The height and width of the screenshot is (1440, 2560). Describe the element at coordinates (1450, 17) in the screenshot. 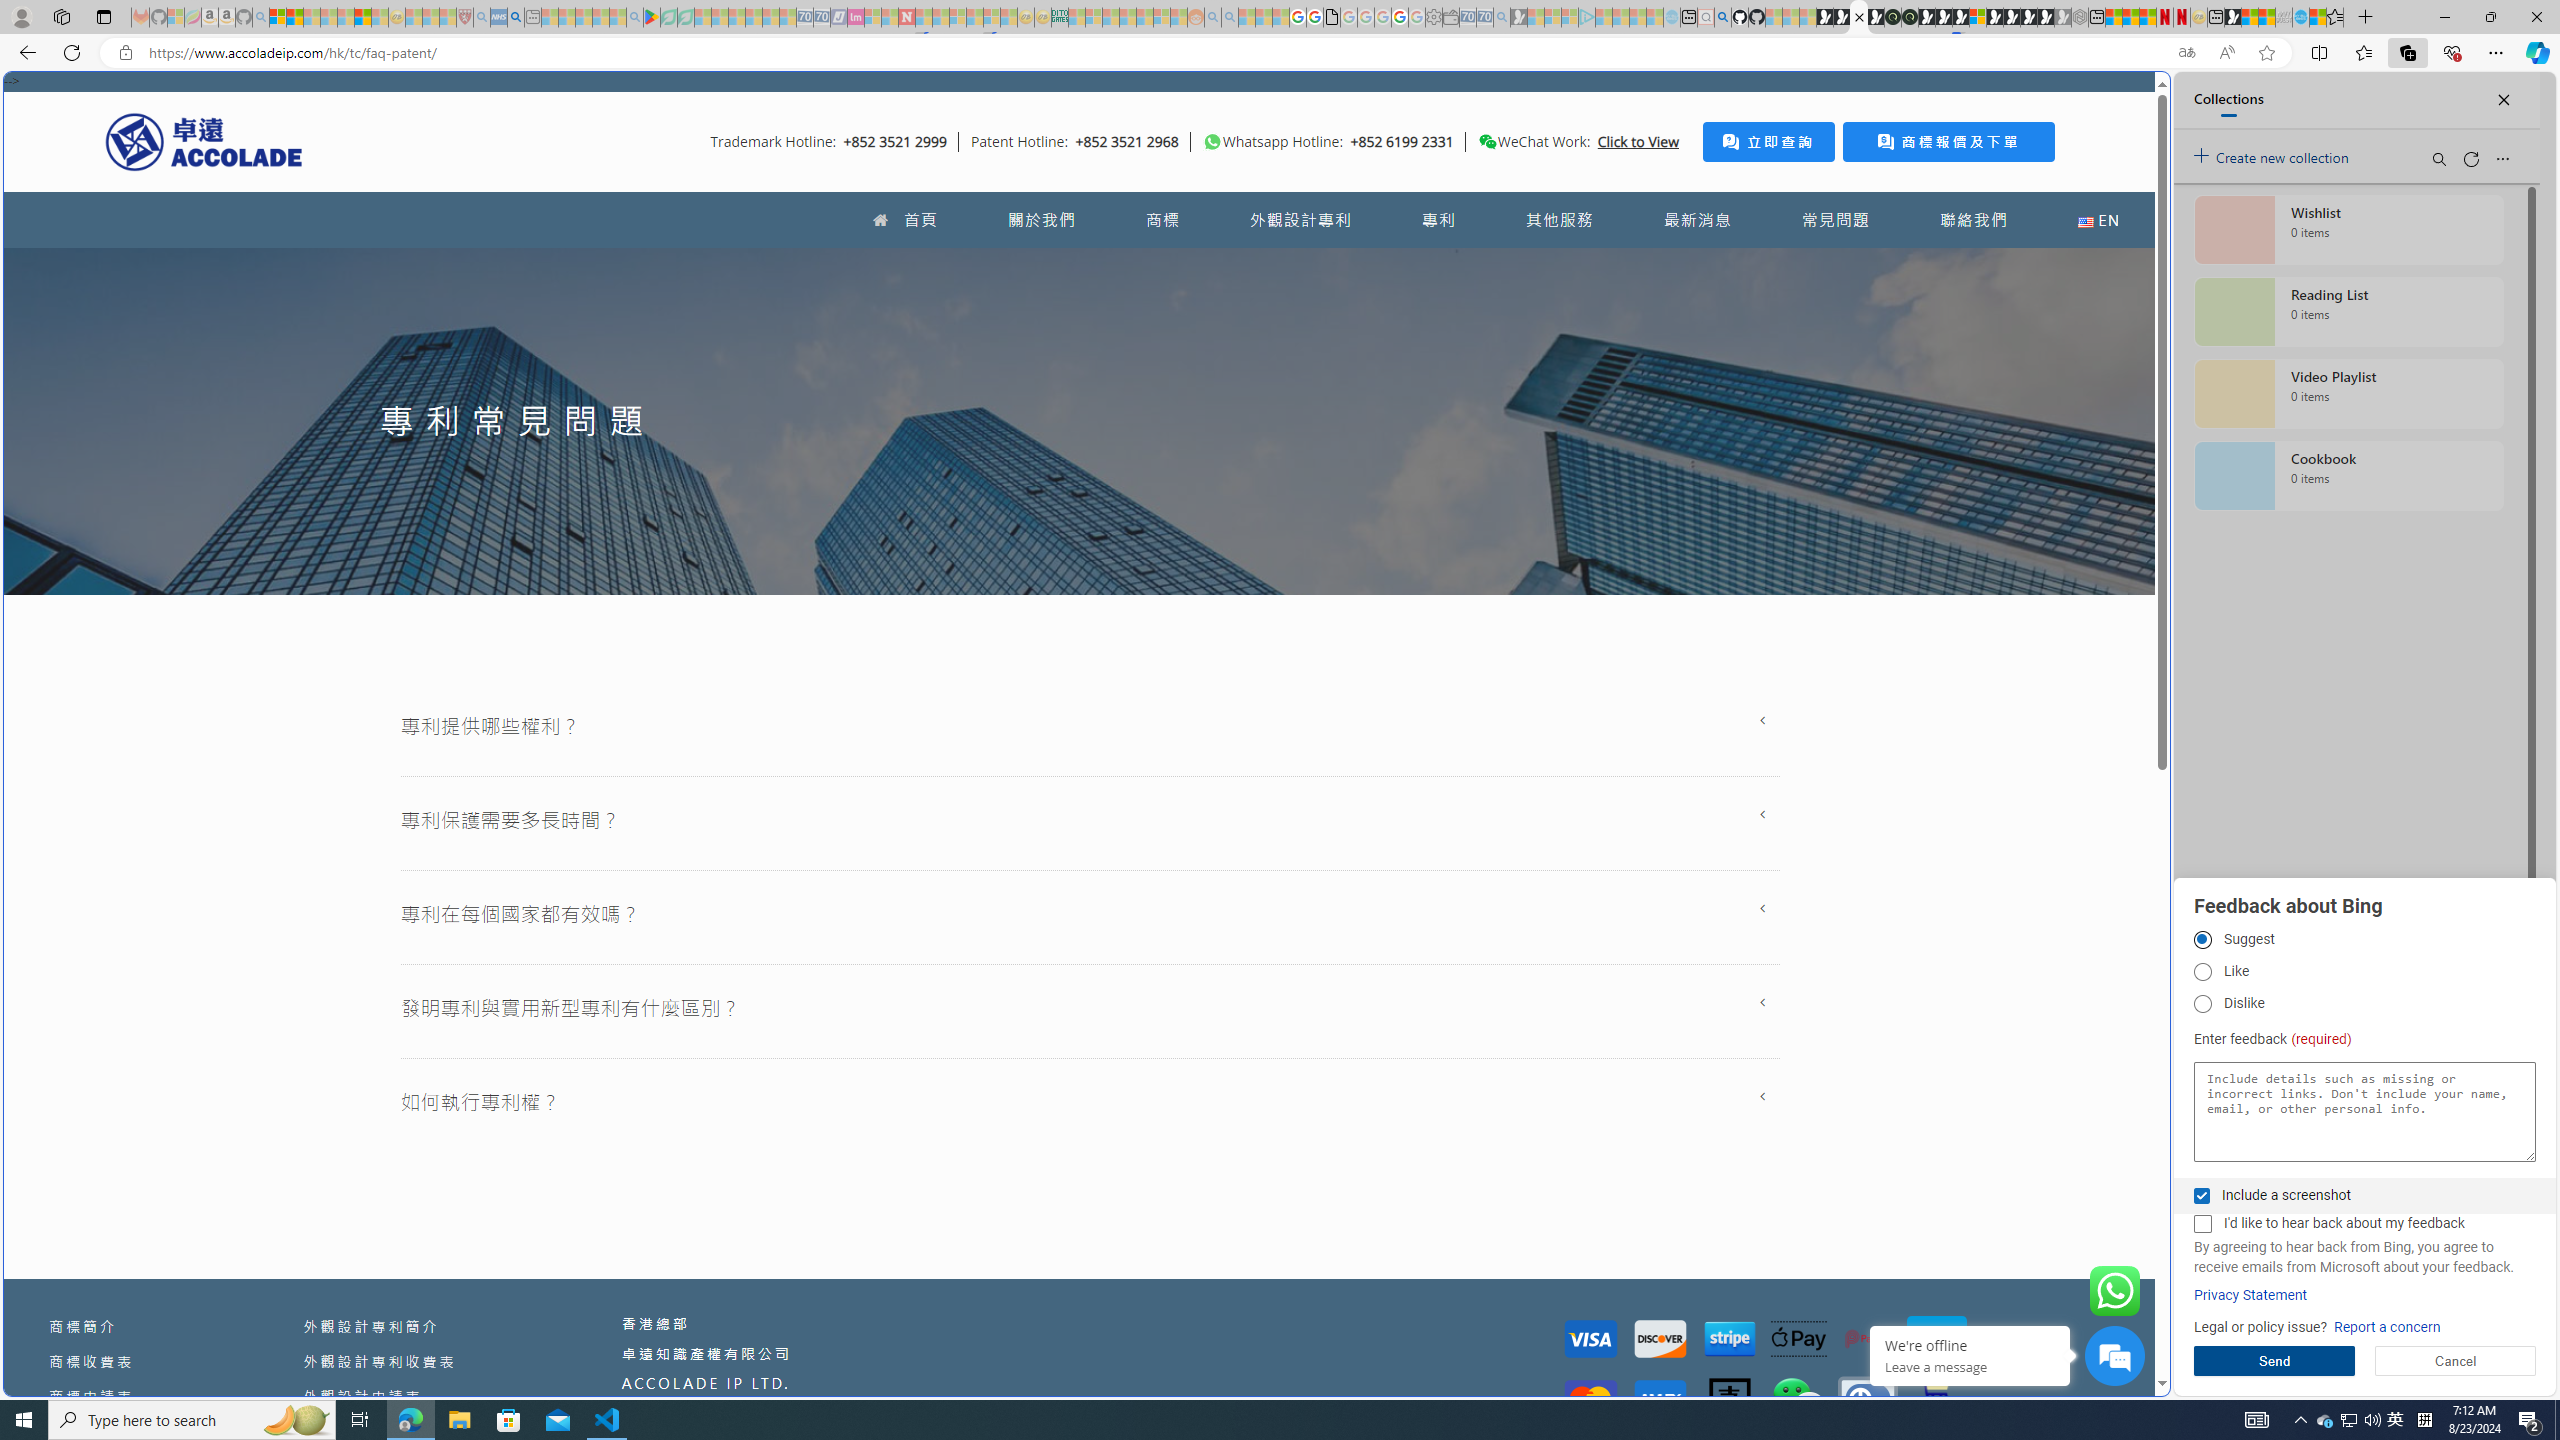

I see `Wallet - Sleeping` at that location.